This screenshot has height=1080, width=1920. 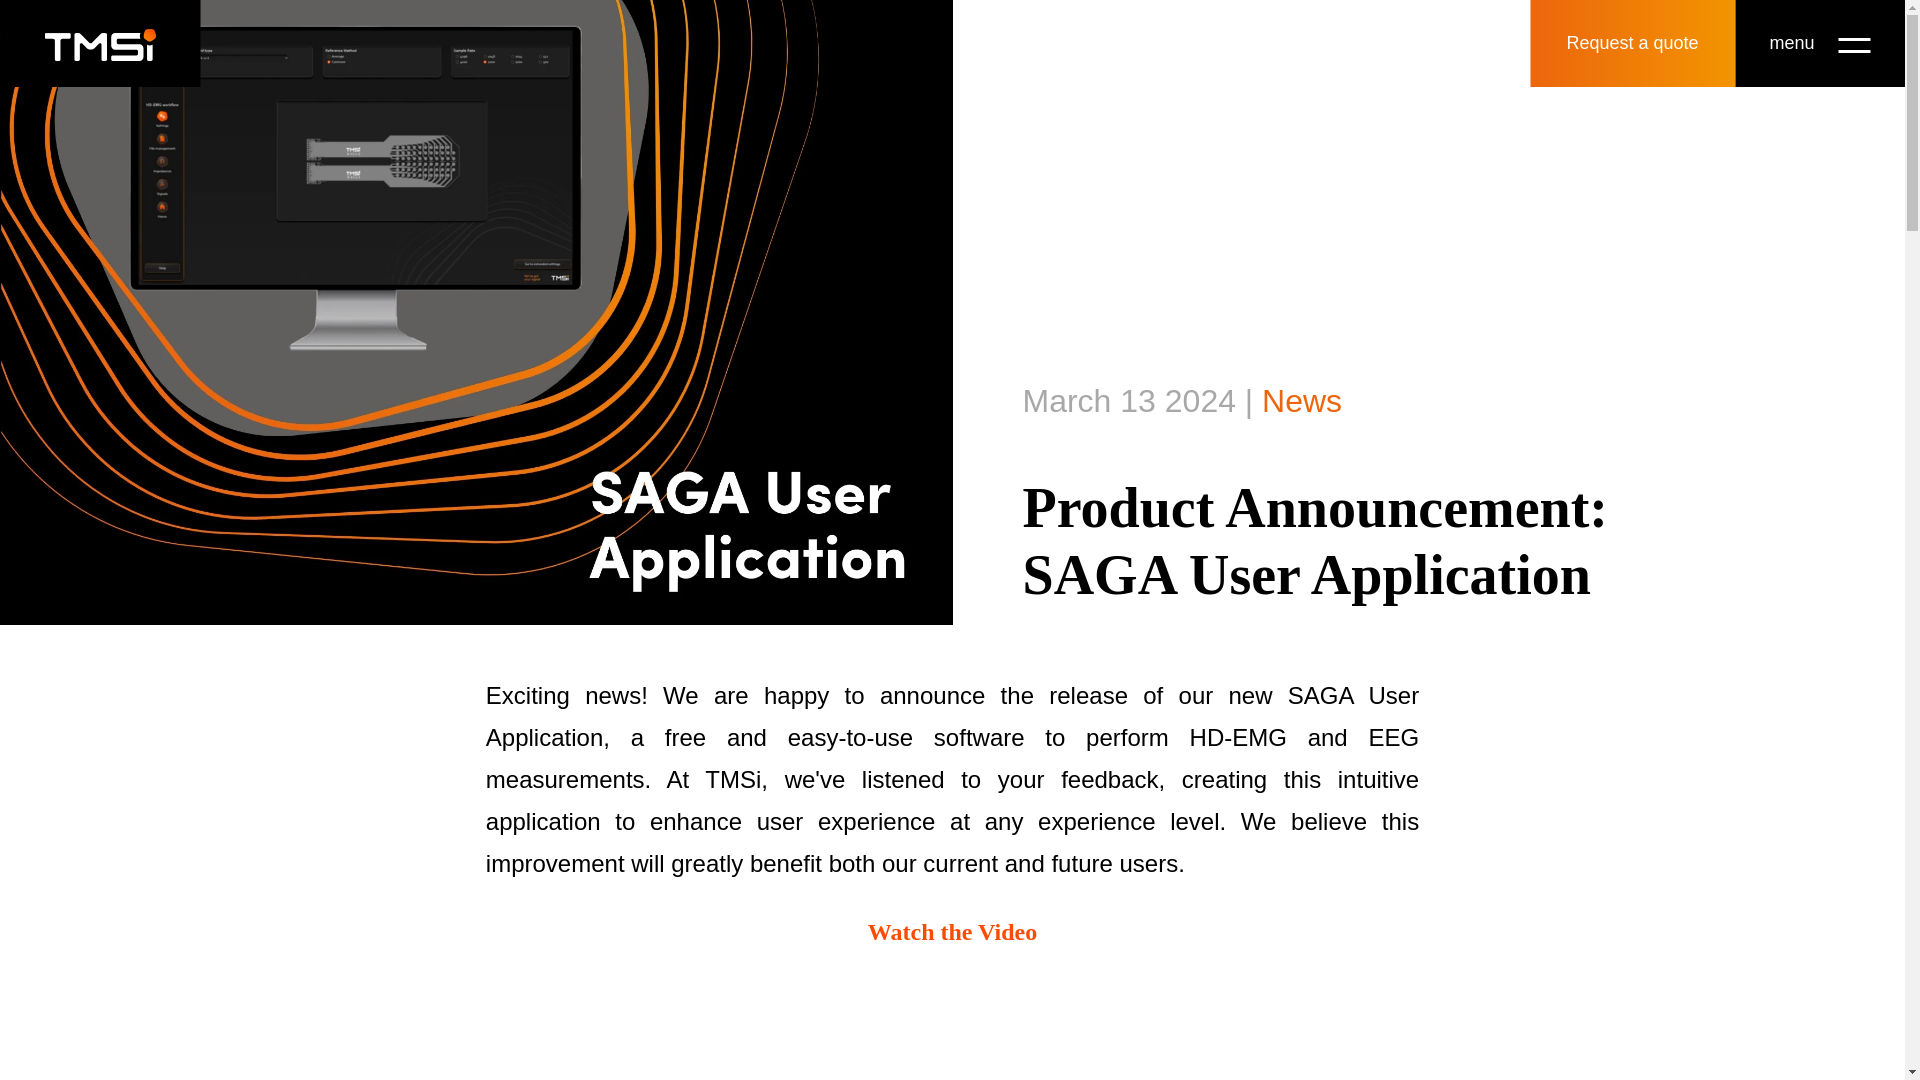 What do you see at coordinates (952, 1029) in the screenshot?
I see `YouTube video player` at bounding box center [952, 1029].